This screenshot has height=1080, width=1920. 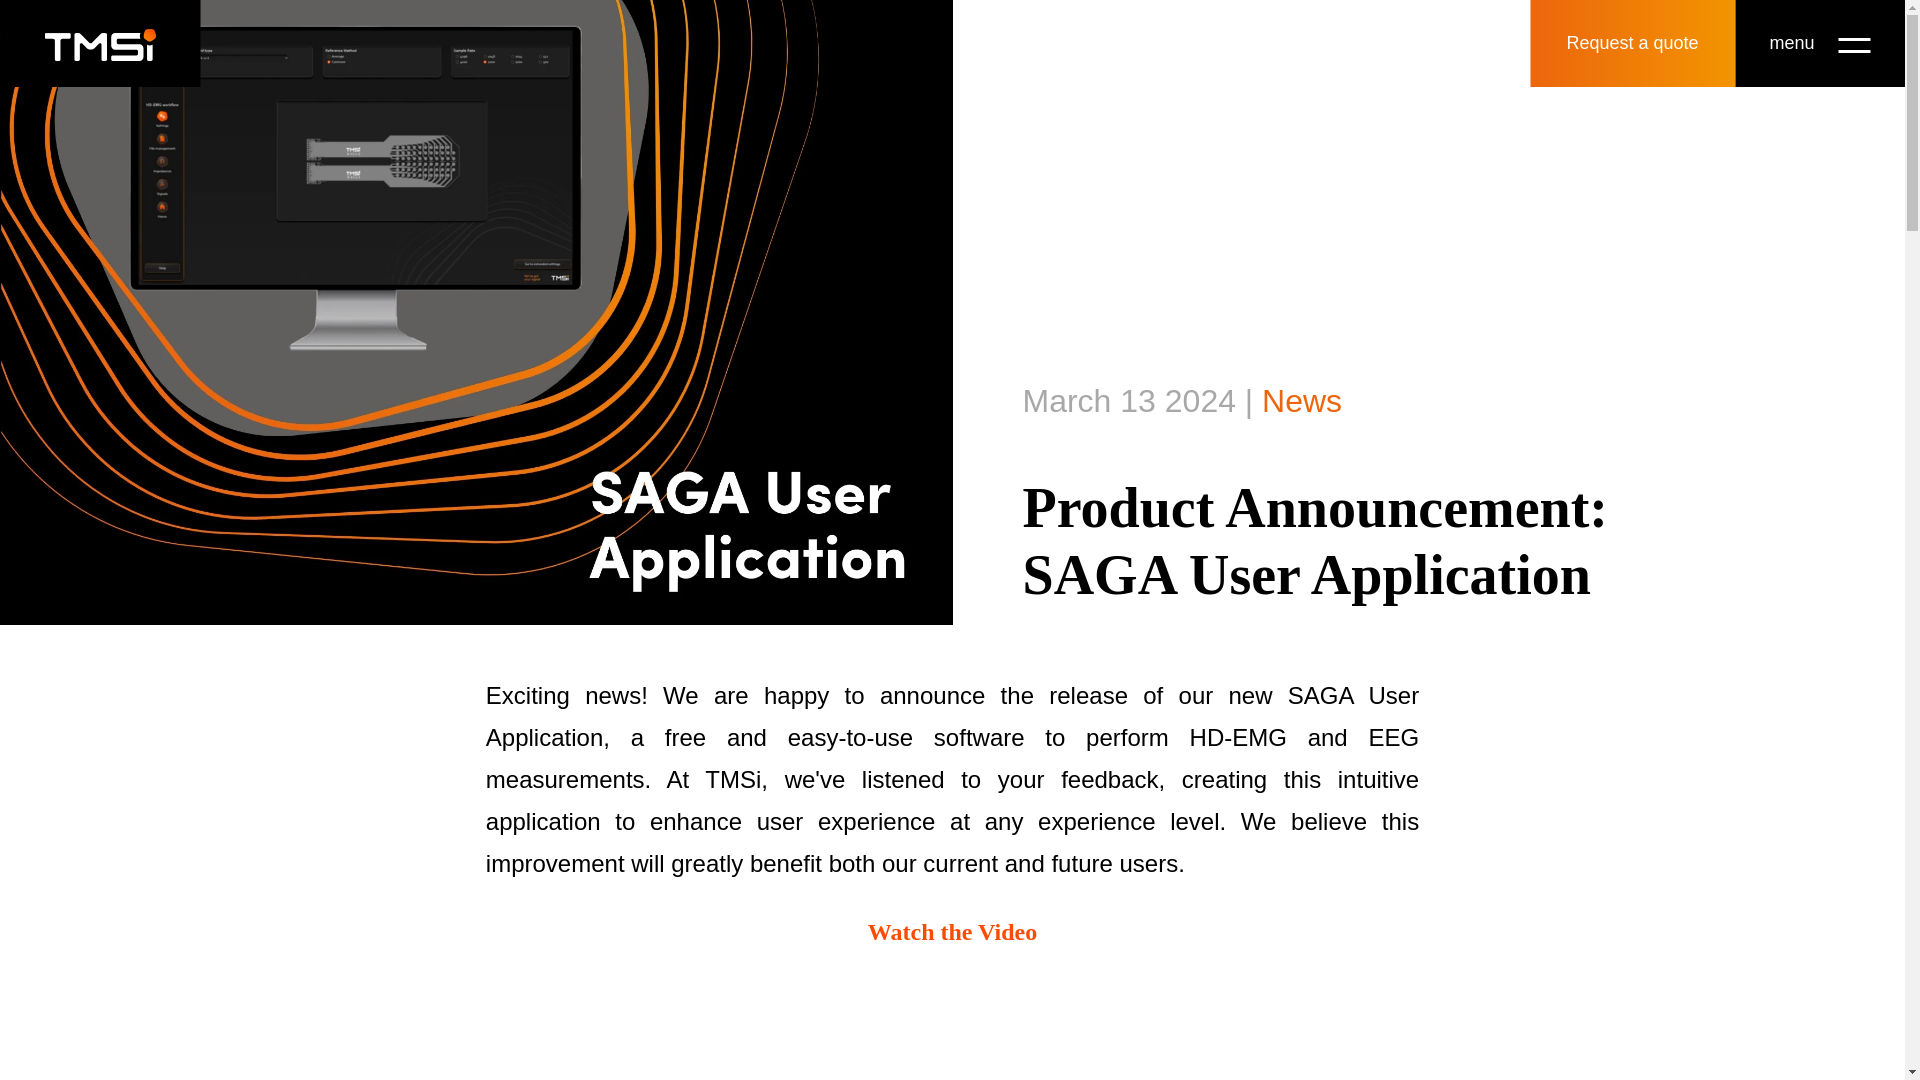 What do you see at coordinates (952, 1029) in the screenshot?
I see `YouTube video player` at bounding box center [952, 1029].